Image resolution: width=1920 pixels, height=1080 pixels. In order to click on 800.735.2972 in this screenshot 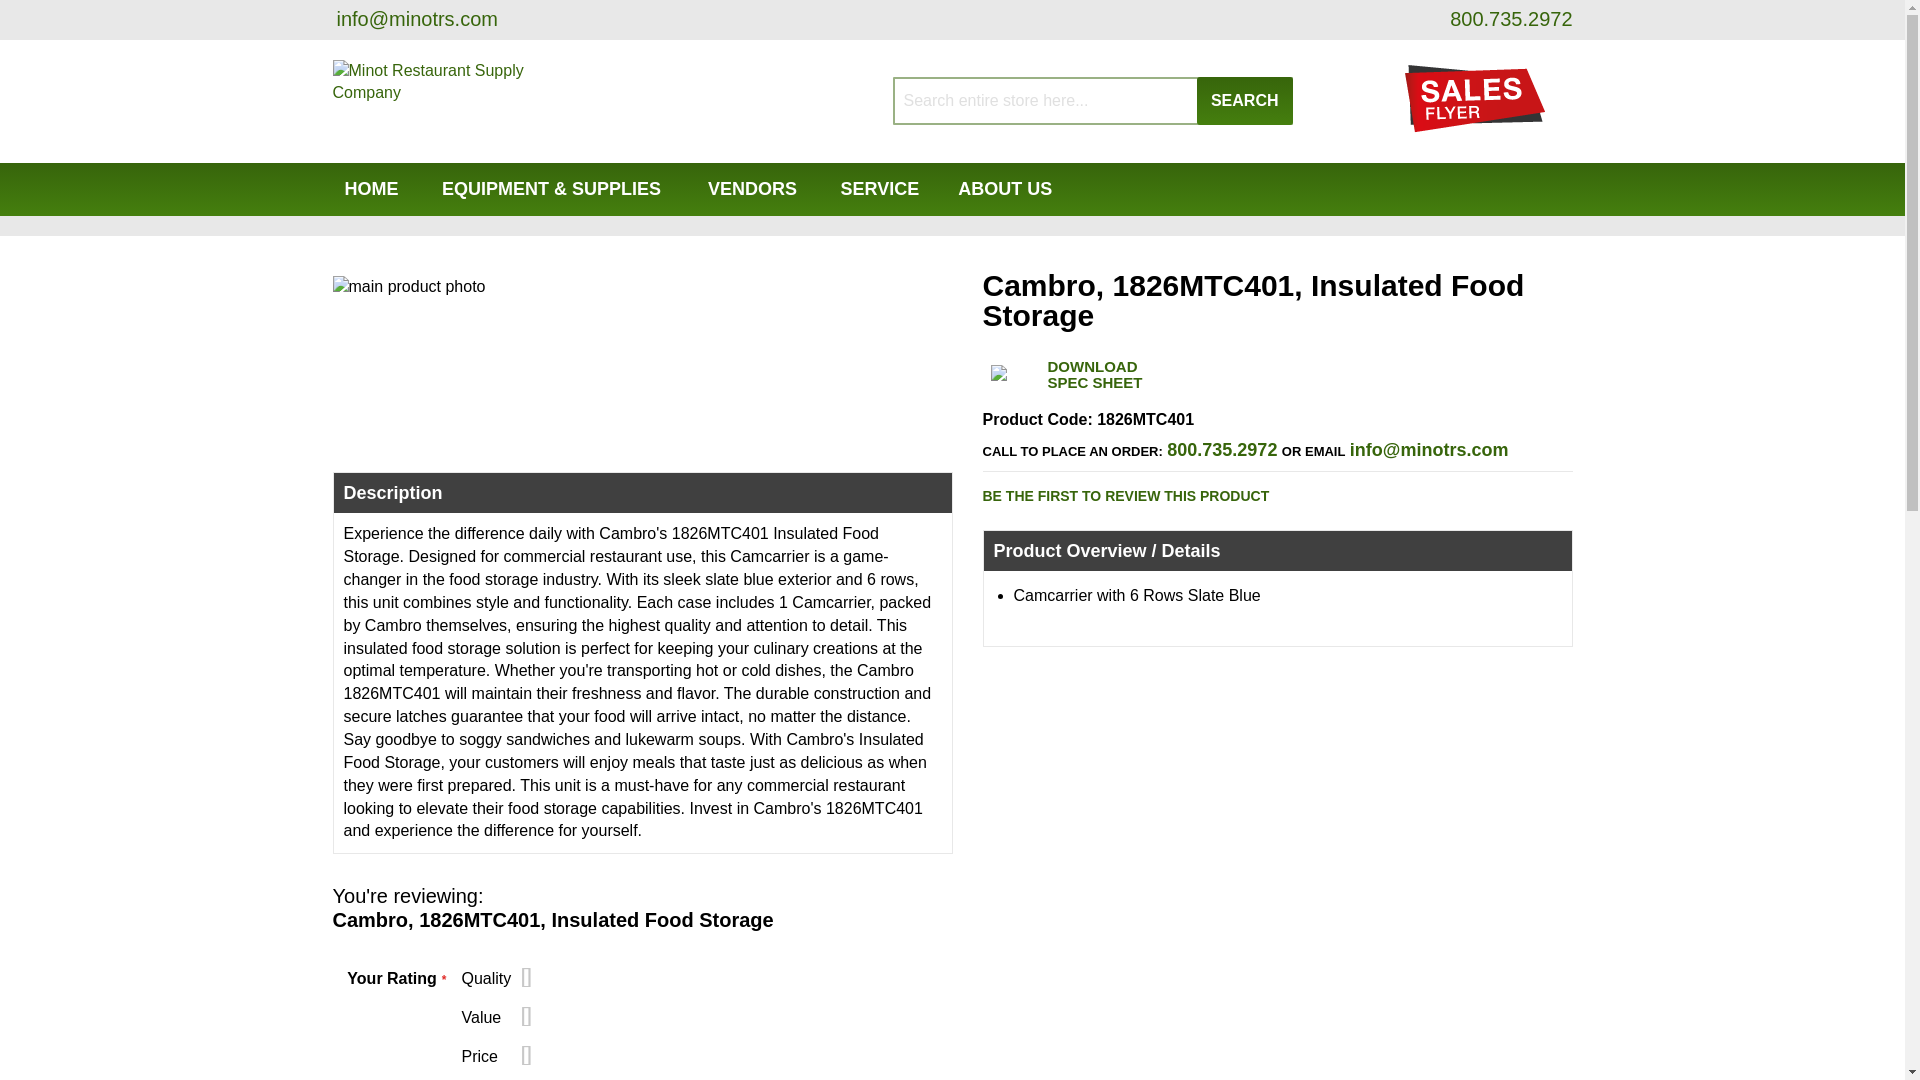, I will do `click(1508, 18)`.